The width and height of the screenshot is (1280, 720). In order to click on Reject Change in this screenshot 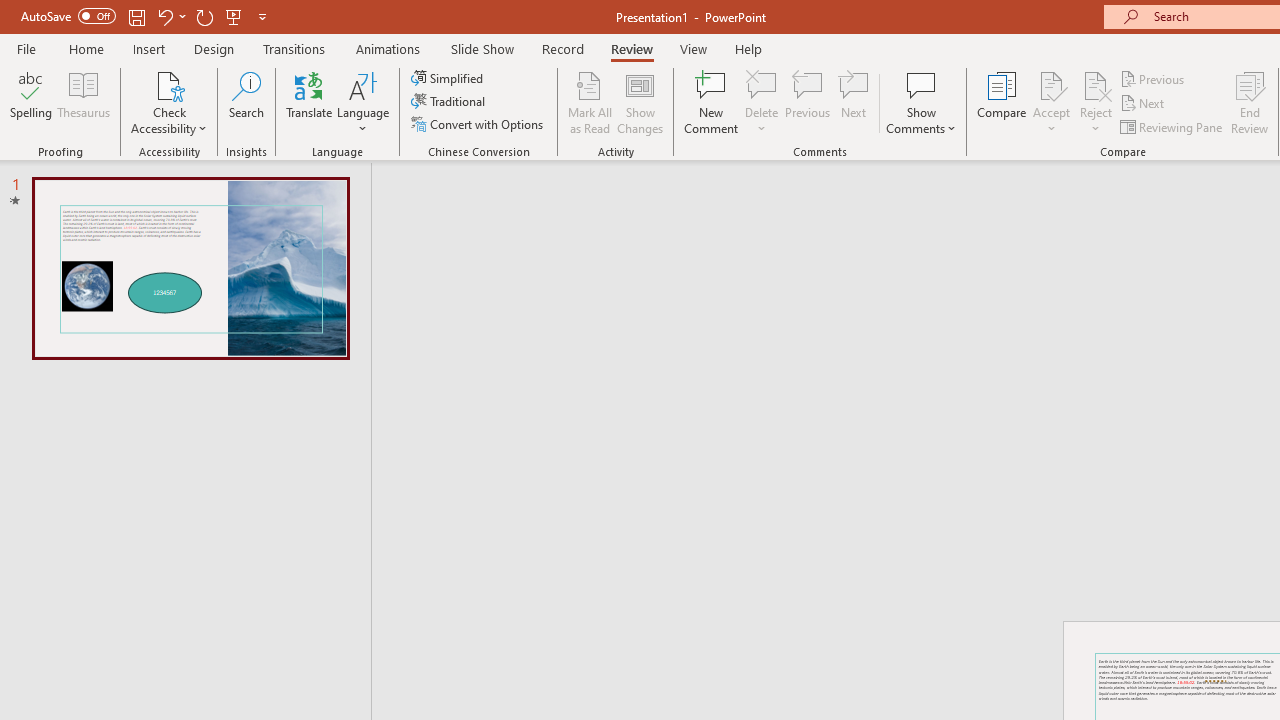, I will do `click(1096, 84)`.